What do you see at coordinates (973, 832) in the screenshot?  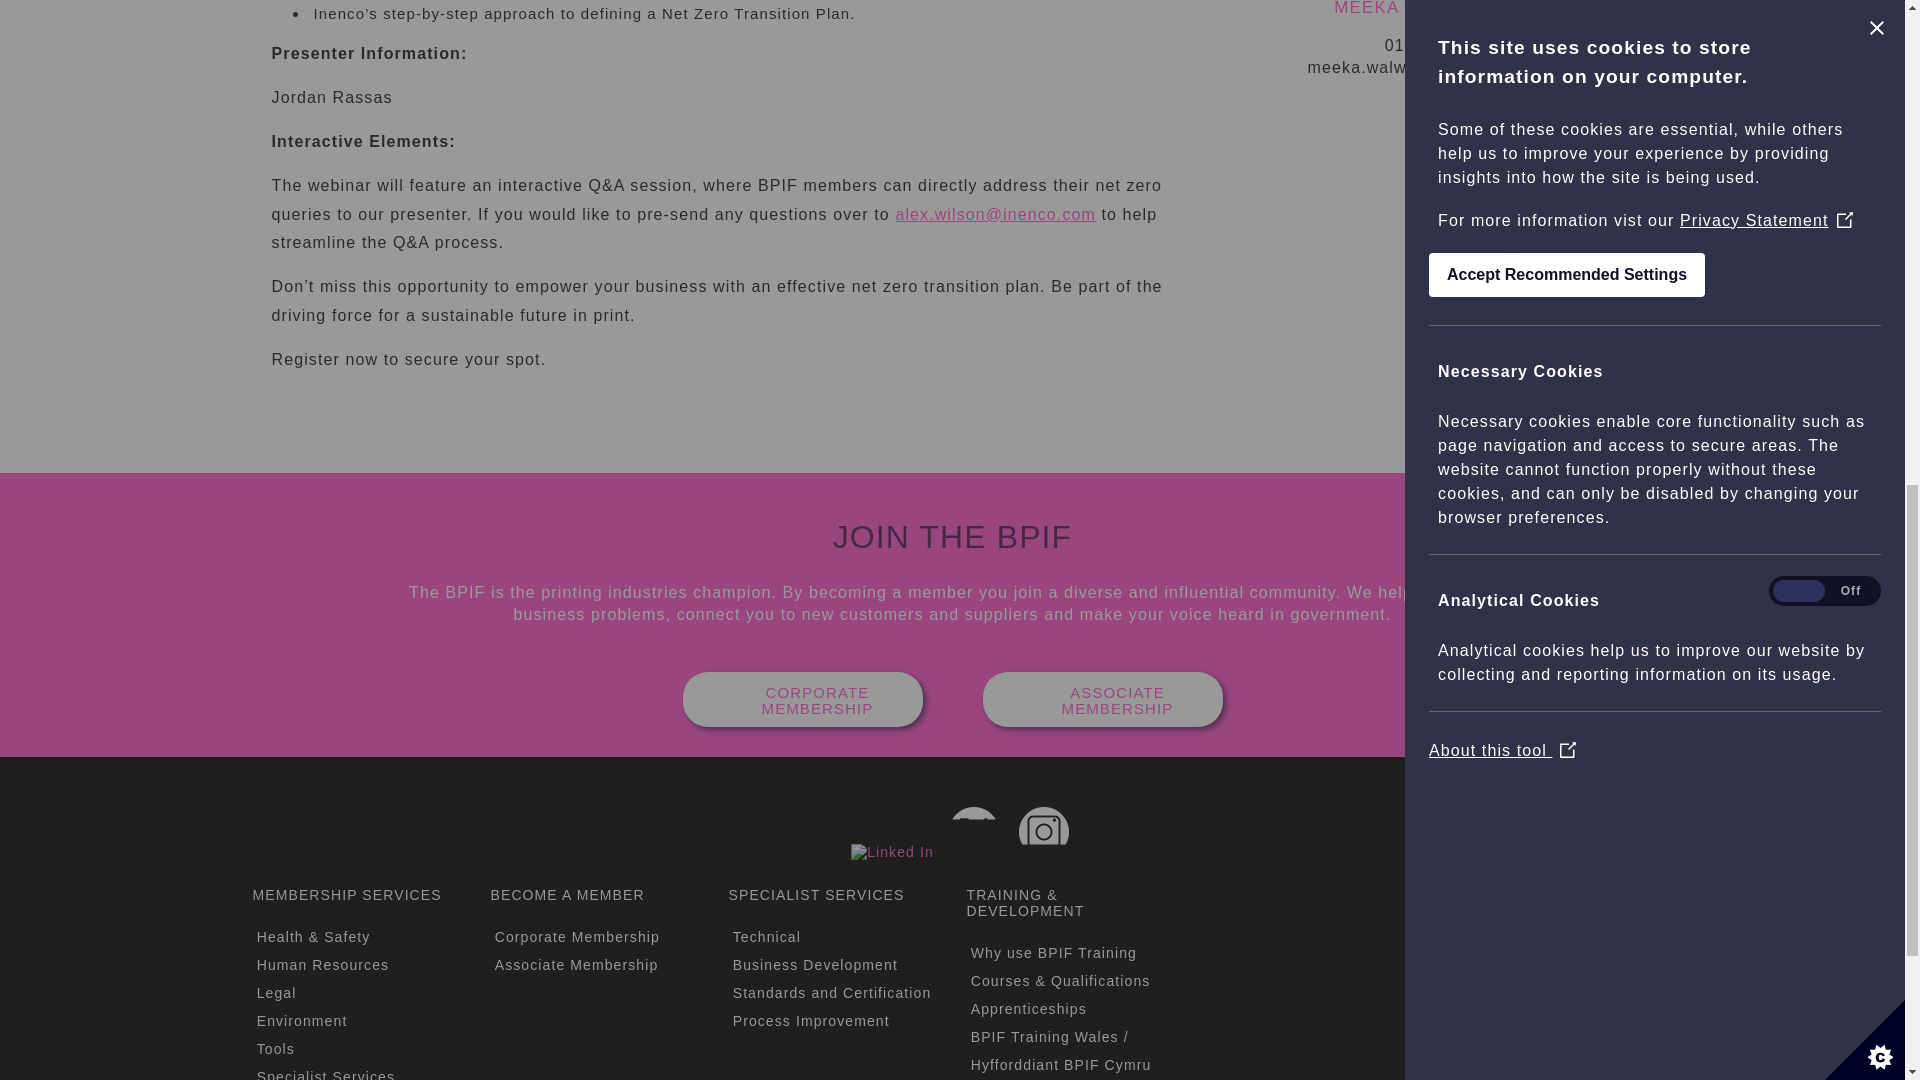 I see `Twitter` at bounding box center [973, 832].